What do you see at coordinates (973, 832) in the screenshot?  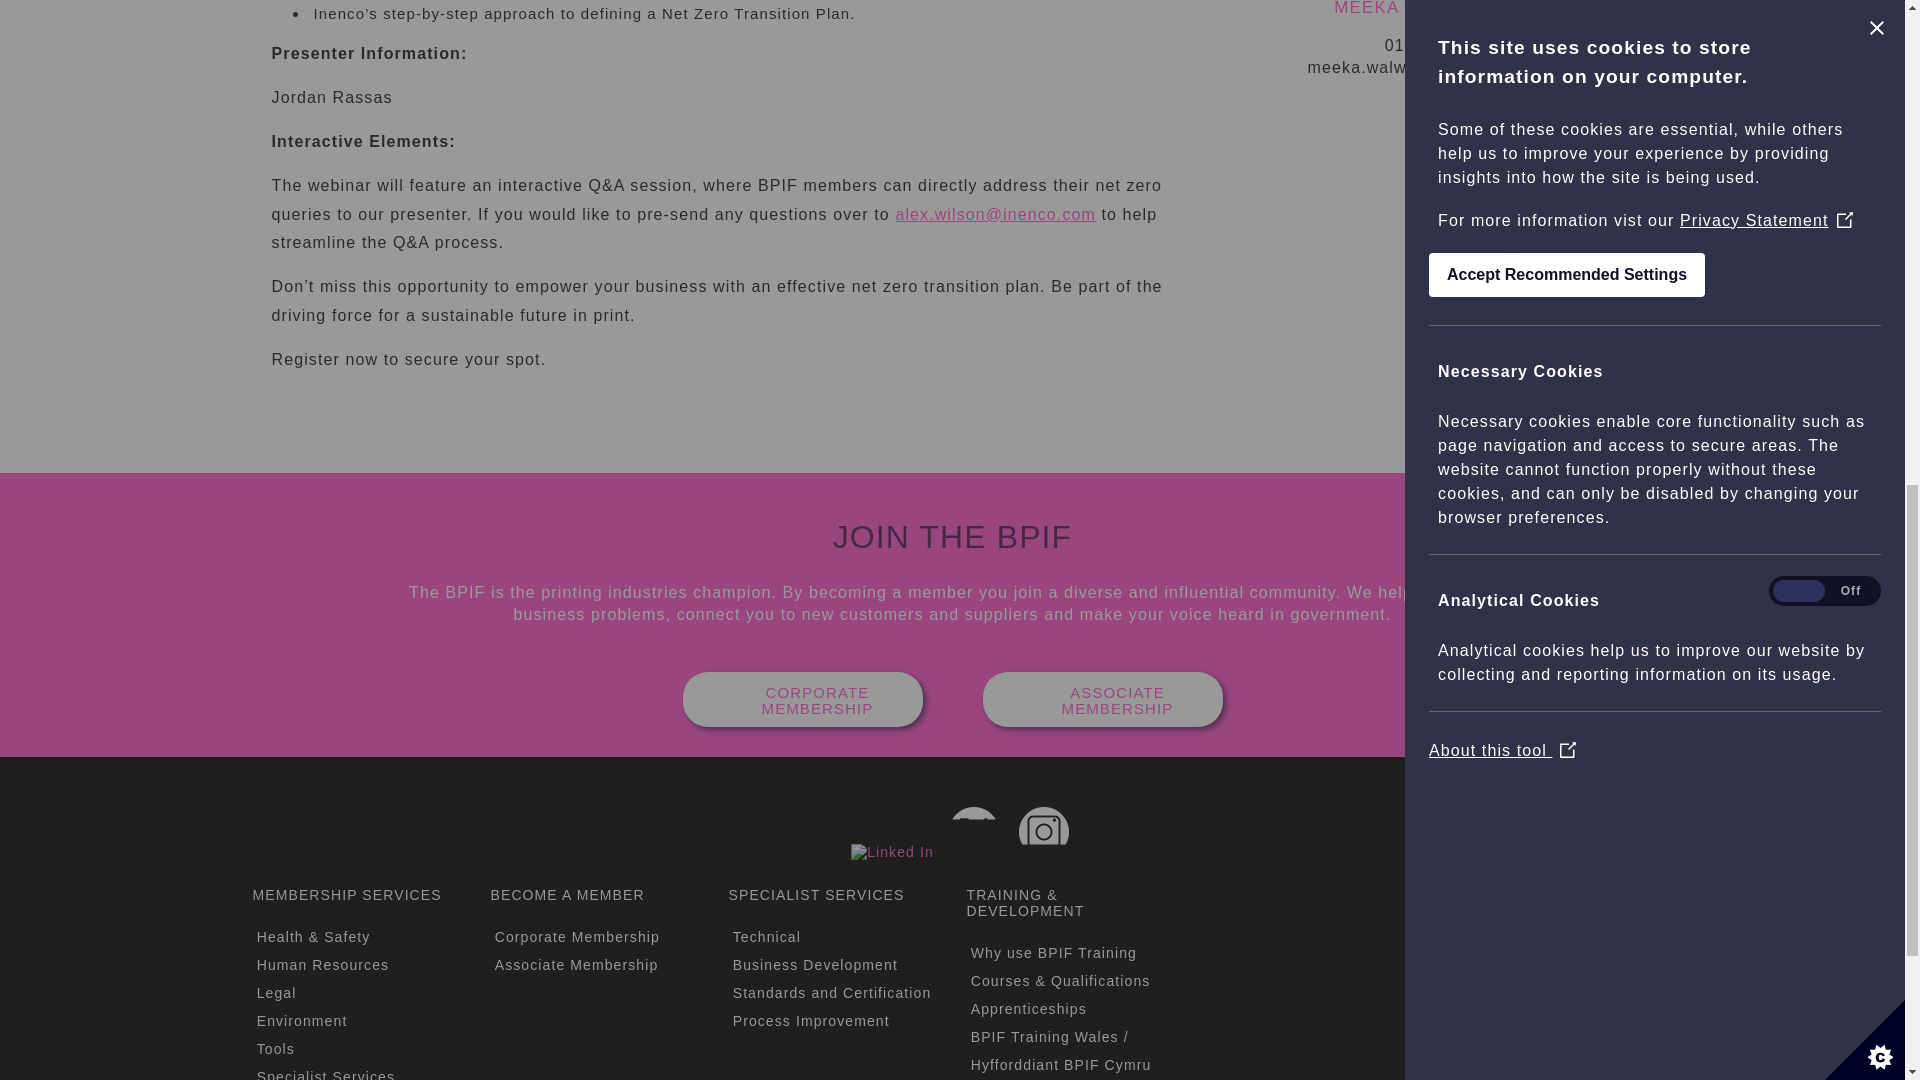 I see `Twitter` at bounding box center [973, 832].